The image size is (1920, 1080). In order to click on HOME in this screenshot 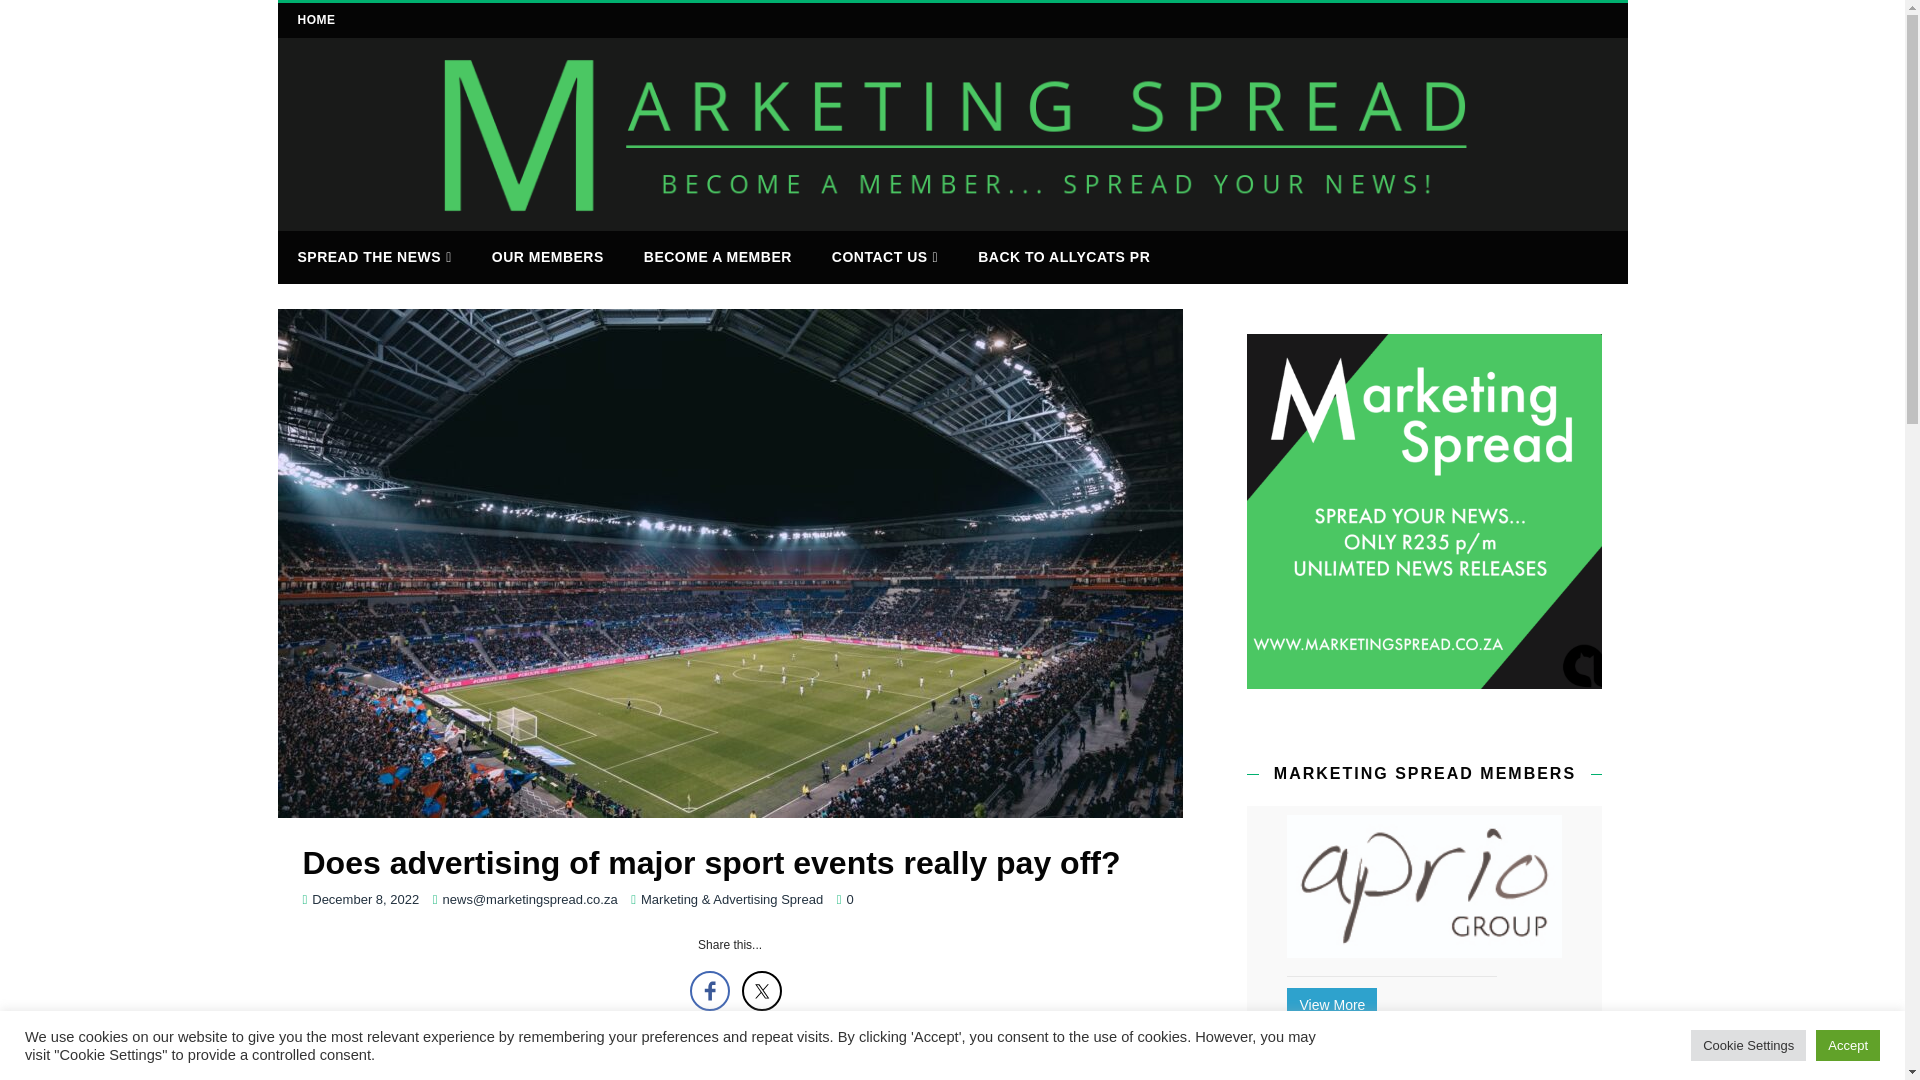, I will do `click(316, 20)`.